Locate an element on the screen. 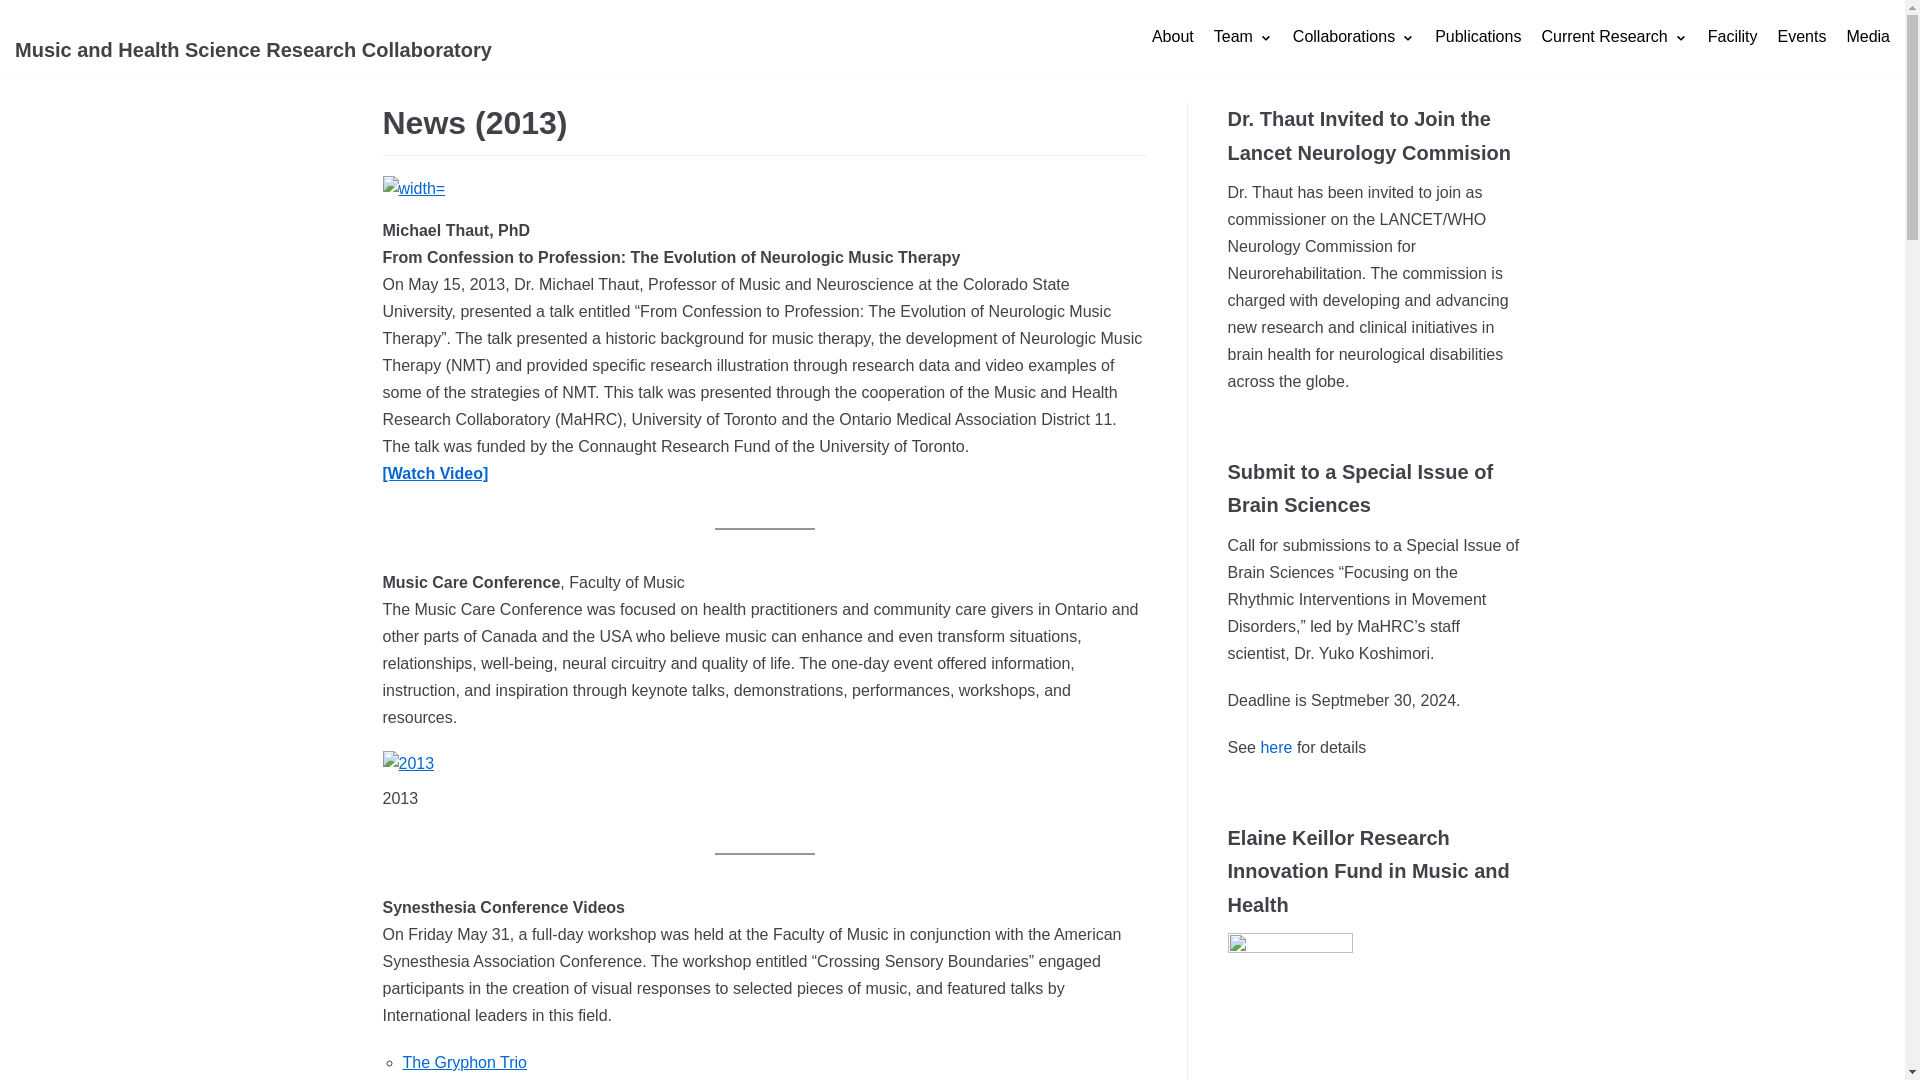 The height and width of the screenshot is (1080, 1920). Collaborations is located at coordinates (1354, 36).